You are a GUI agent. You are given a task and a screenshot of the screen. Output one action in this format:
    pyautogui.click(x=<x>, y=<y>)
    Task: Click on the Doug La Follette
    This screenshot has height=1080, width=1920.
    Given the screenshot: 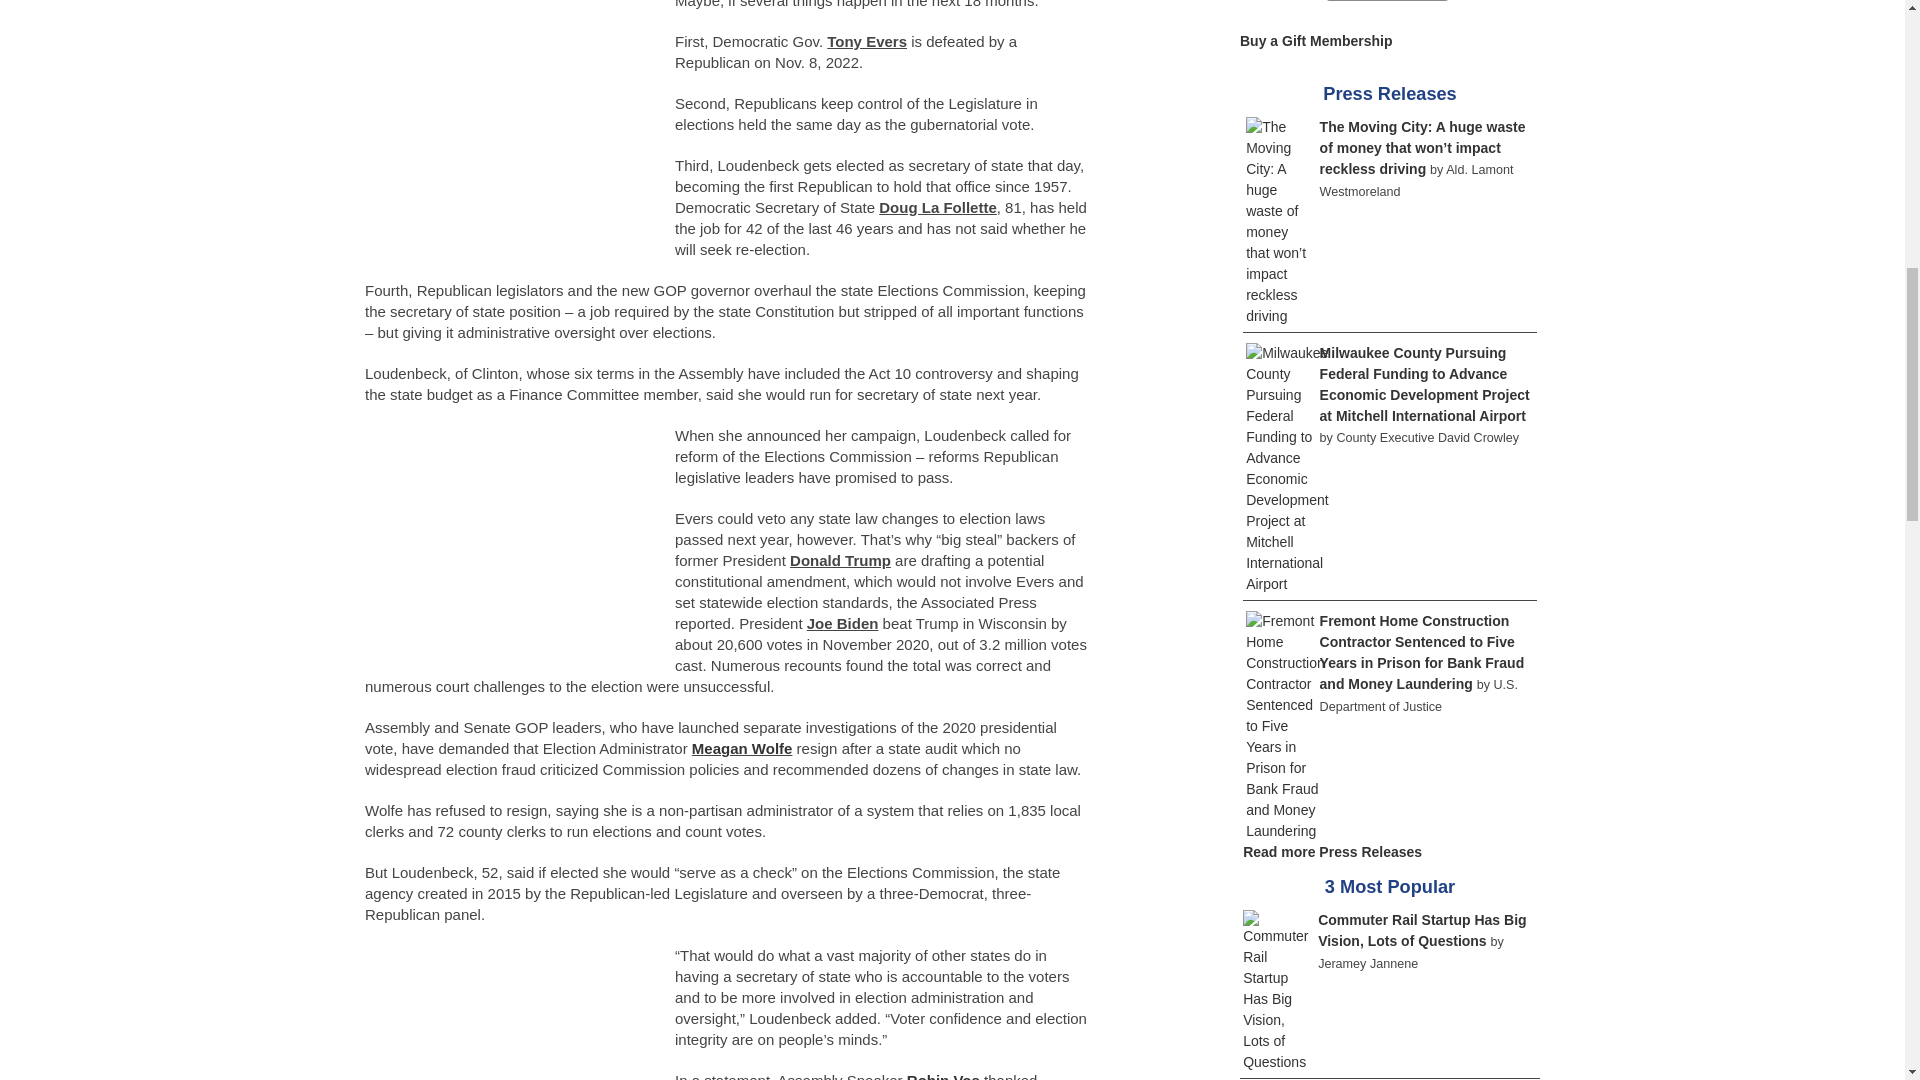 What is the action you would take?
    pyautogui.click(x=938, y=207)
    